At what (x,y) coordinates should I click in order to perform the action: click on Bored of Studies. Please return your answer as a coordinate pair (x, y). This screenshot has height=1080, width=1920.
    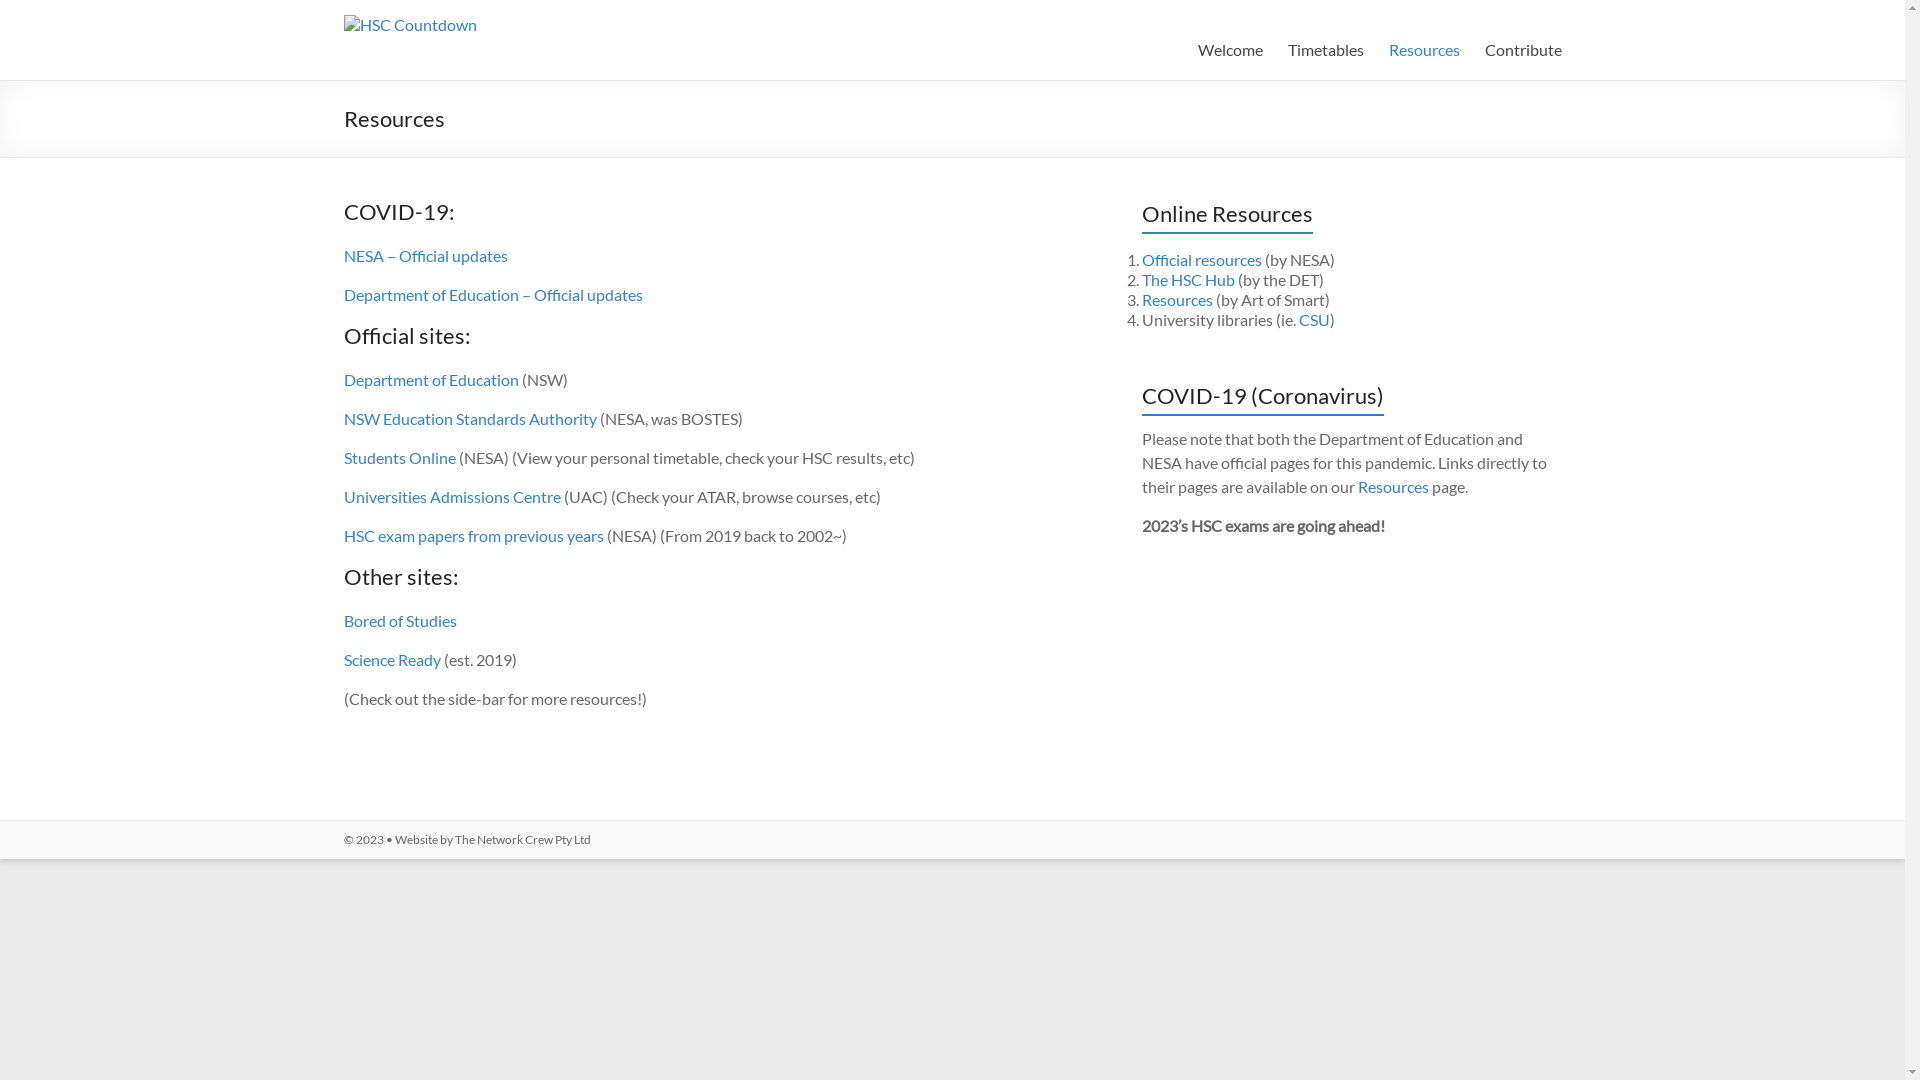
    Looking at the image, I should click on (400, 620).